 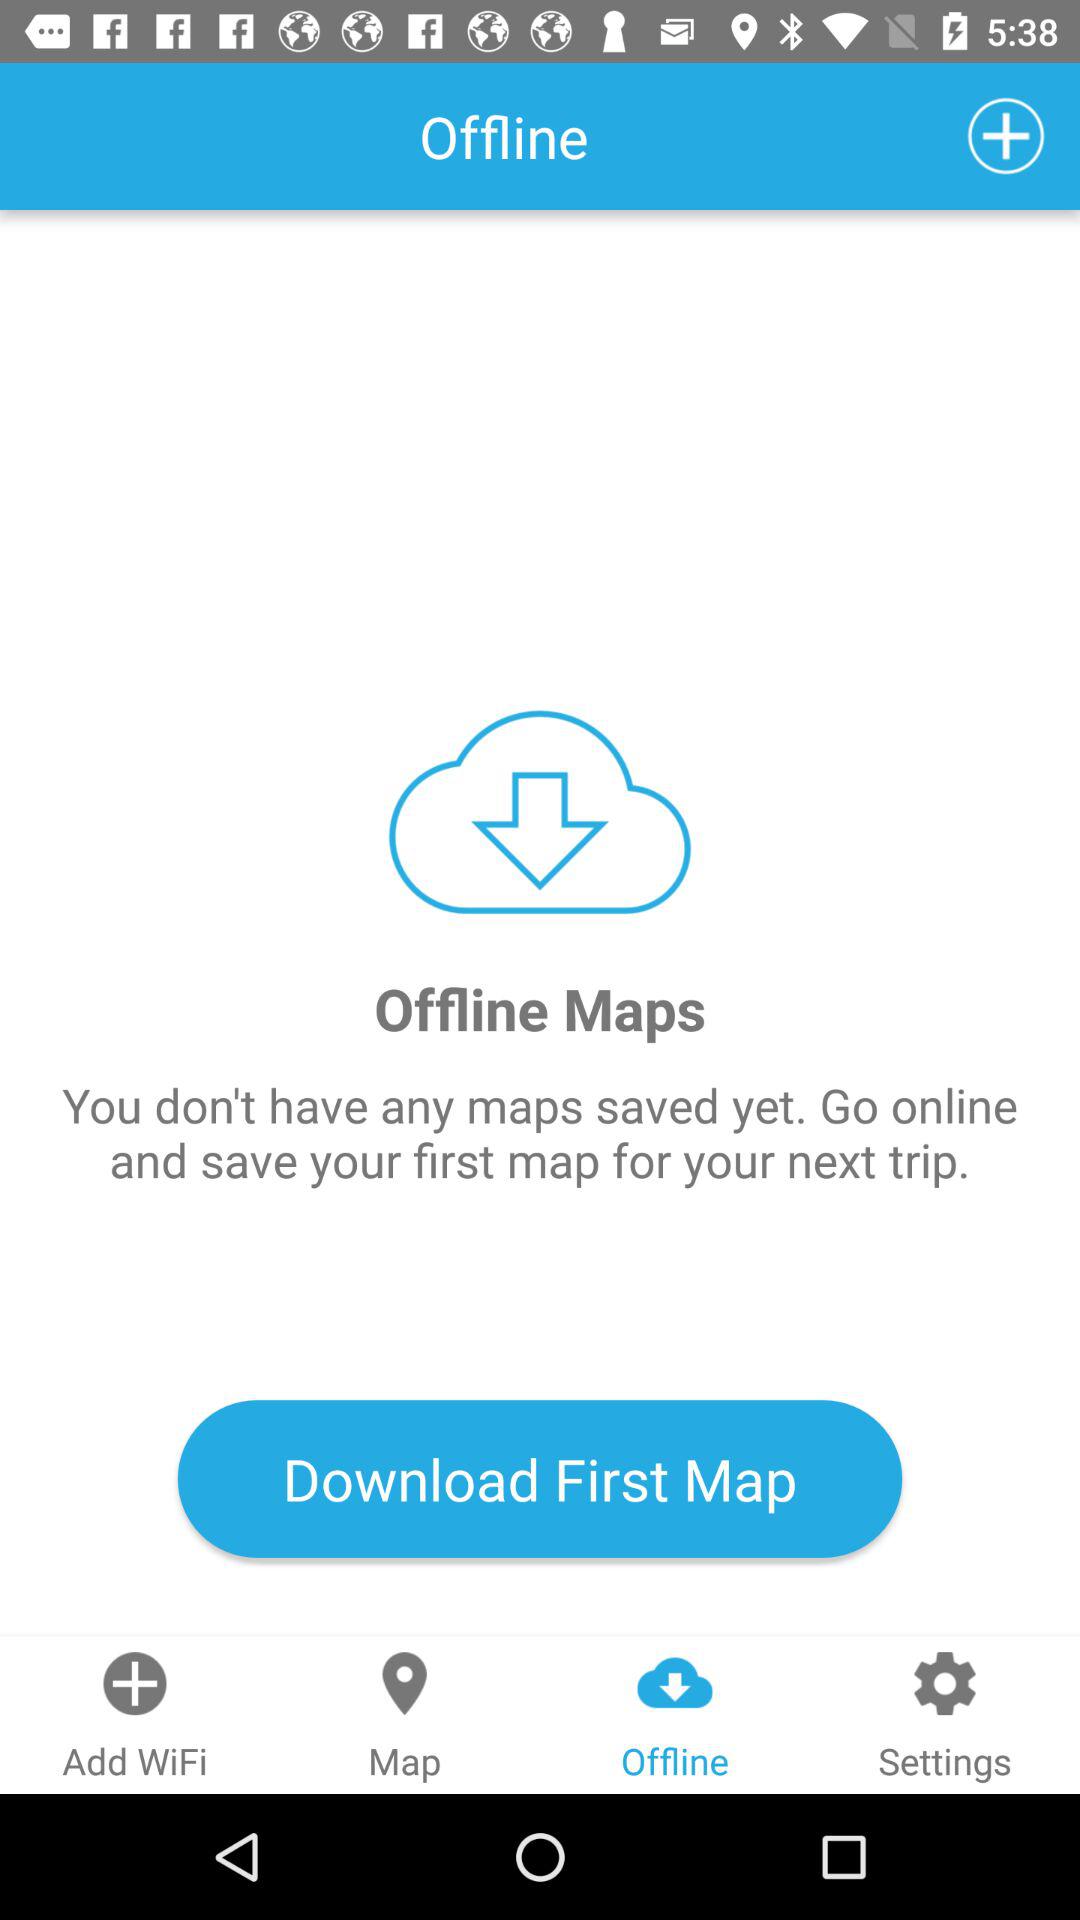 I want to click on click on the text left side to the icon plus, so click(x=504, y=136).